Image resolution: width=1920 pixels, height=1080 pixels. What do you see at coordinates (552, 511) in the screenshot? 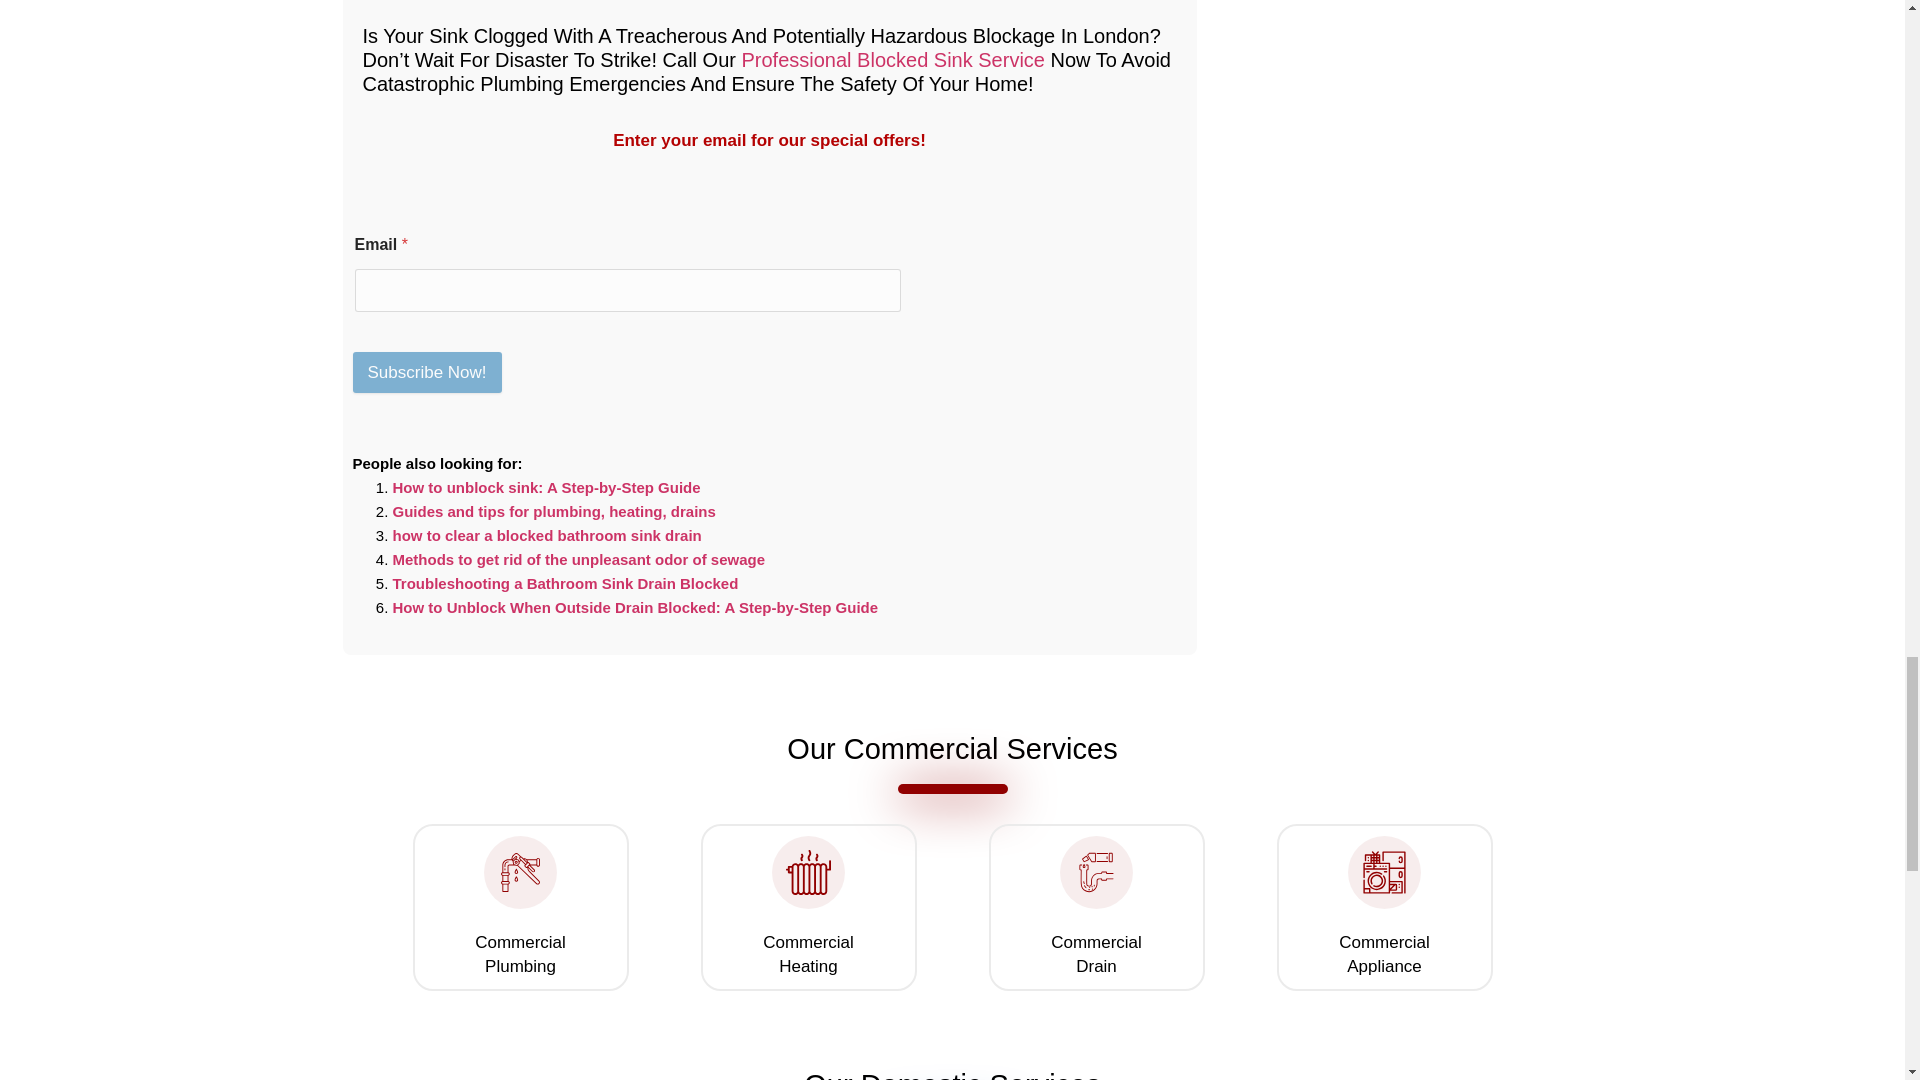
I see `Guides and tips for plumbing, heating, drains` at bounding box center [552, 511].